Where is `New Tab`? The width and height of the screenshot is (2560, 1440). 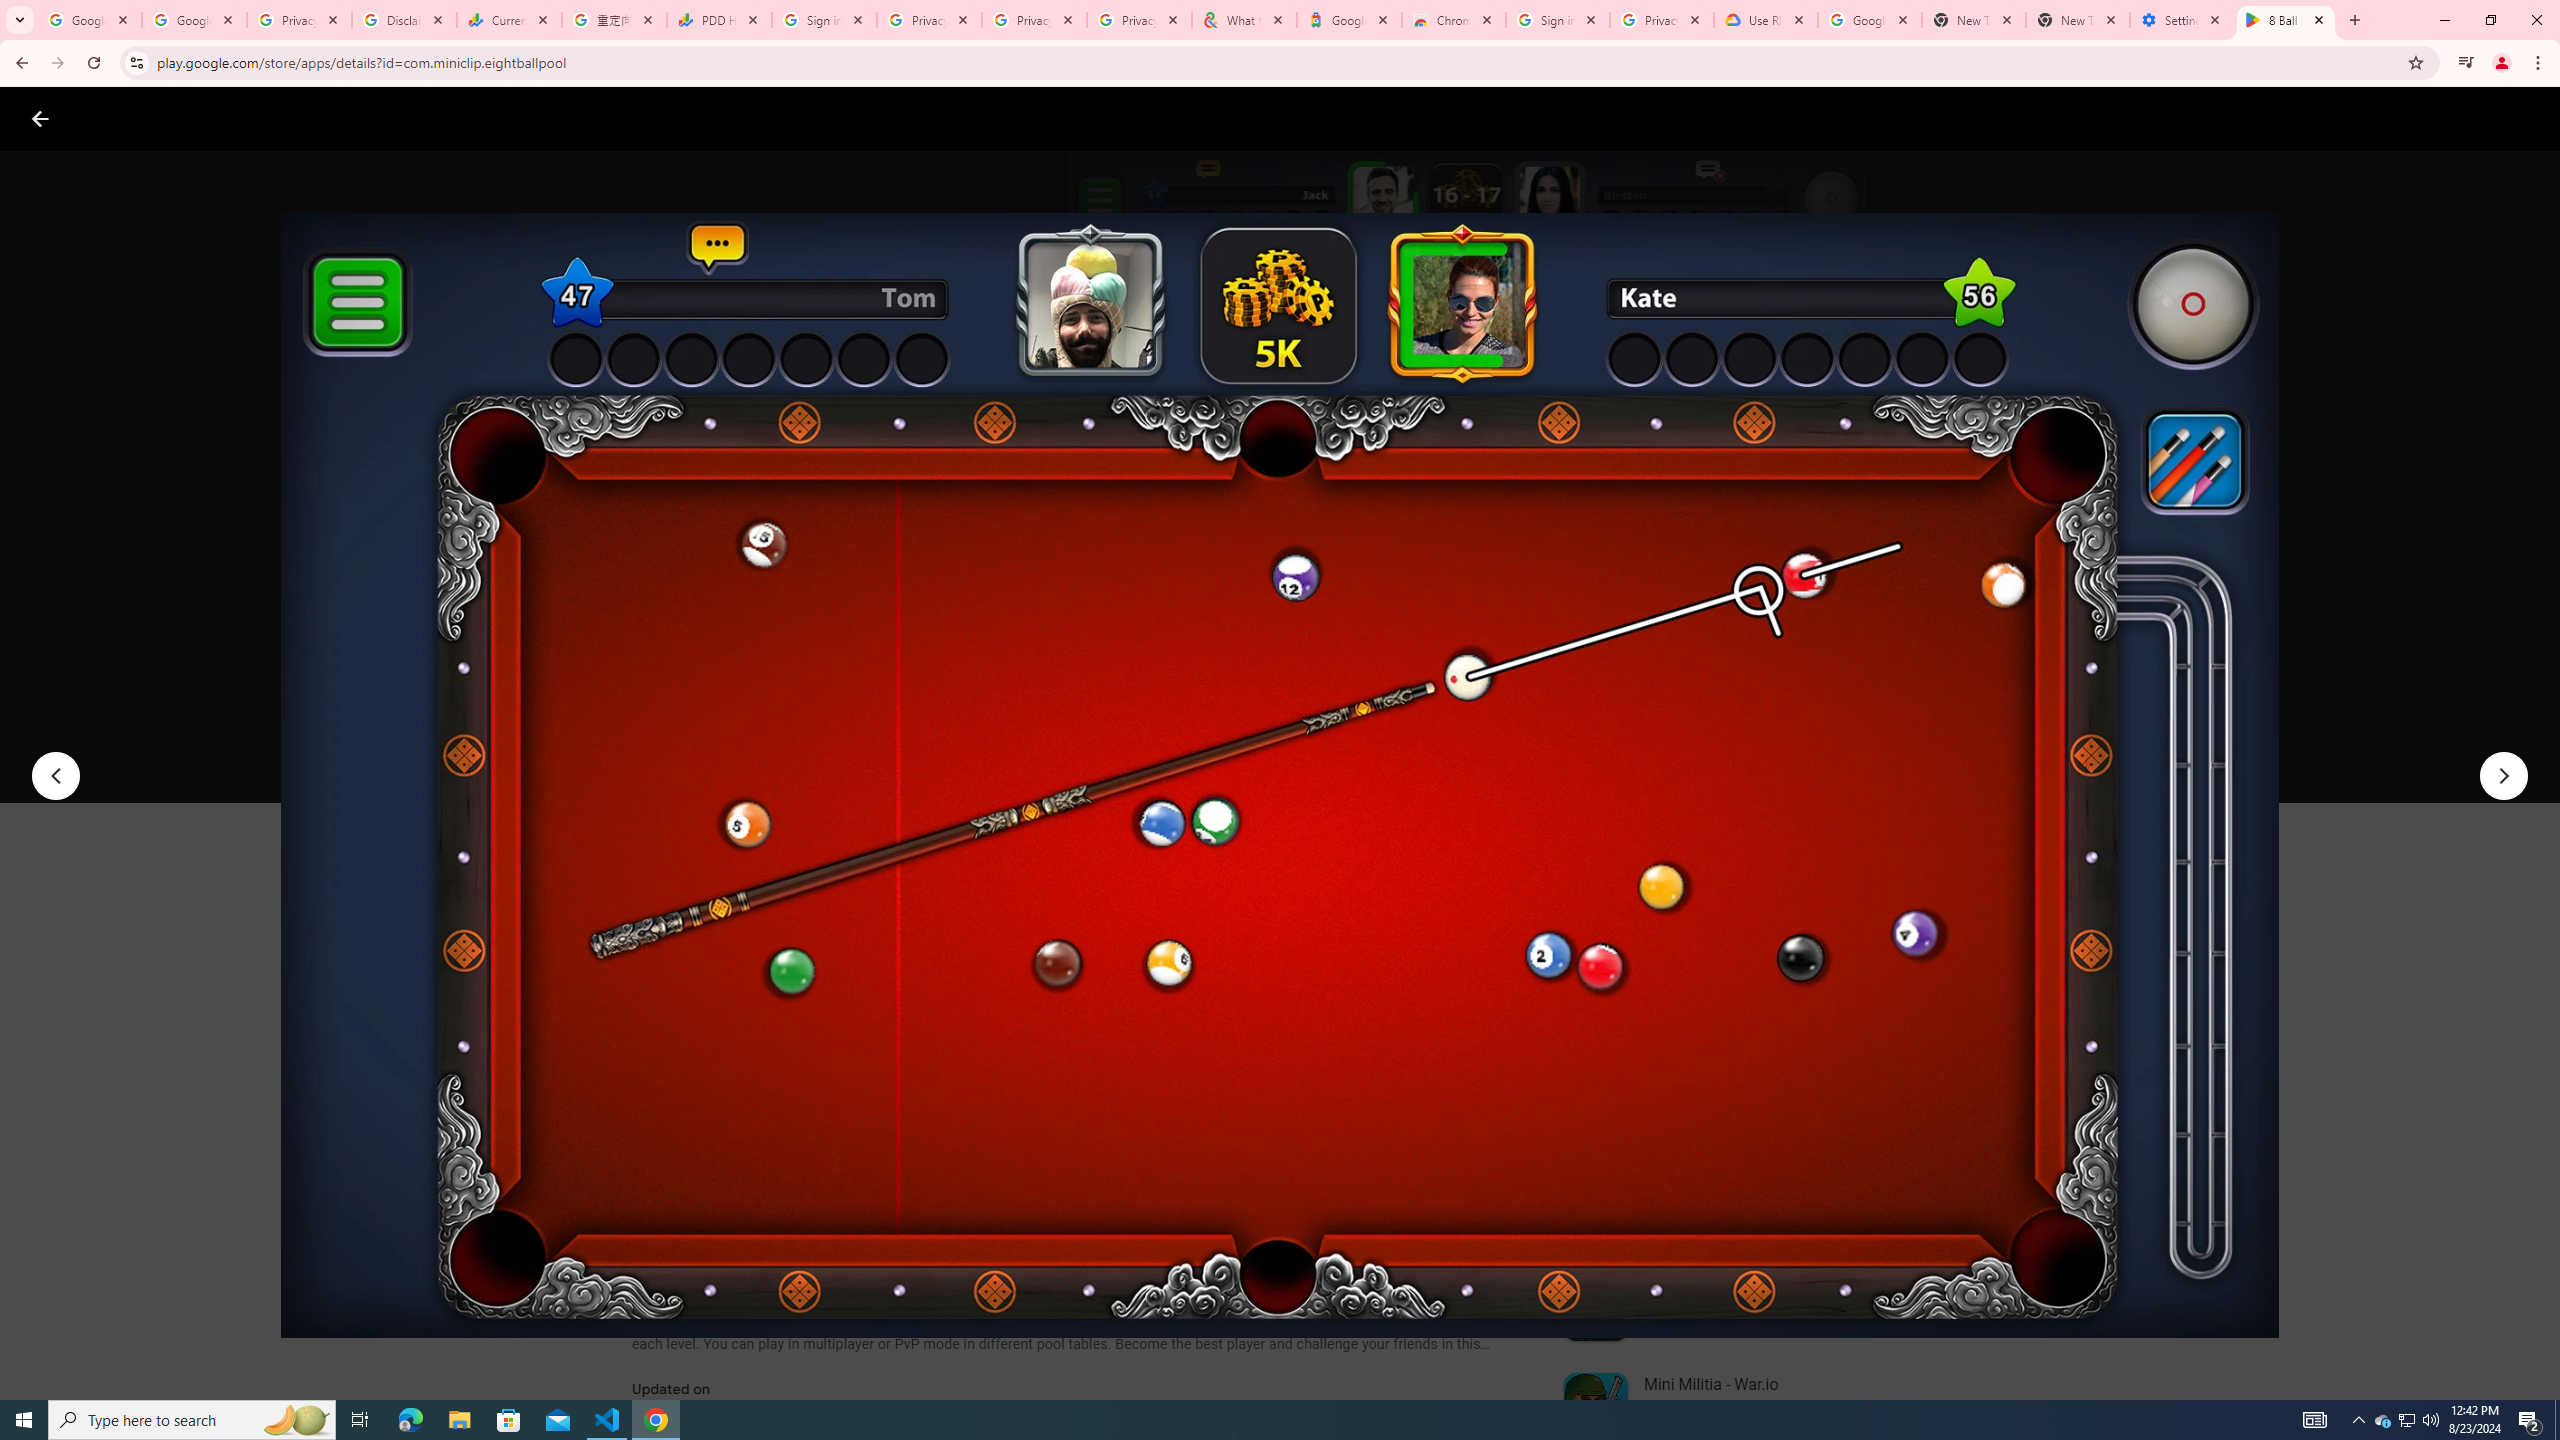 New Tab is located at coordinates (2078, 20).